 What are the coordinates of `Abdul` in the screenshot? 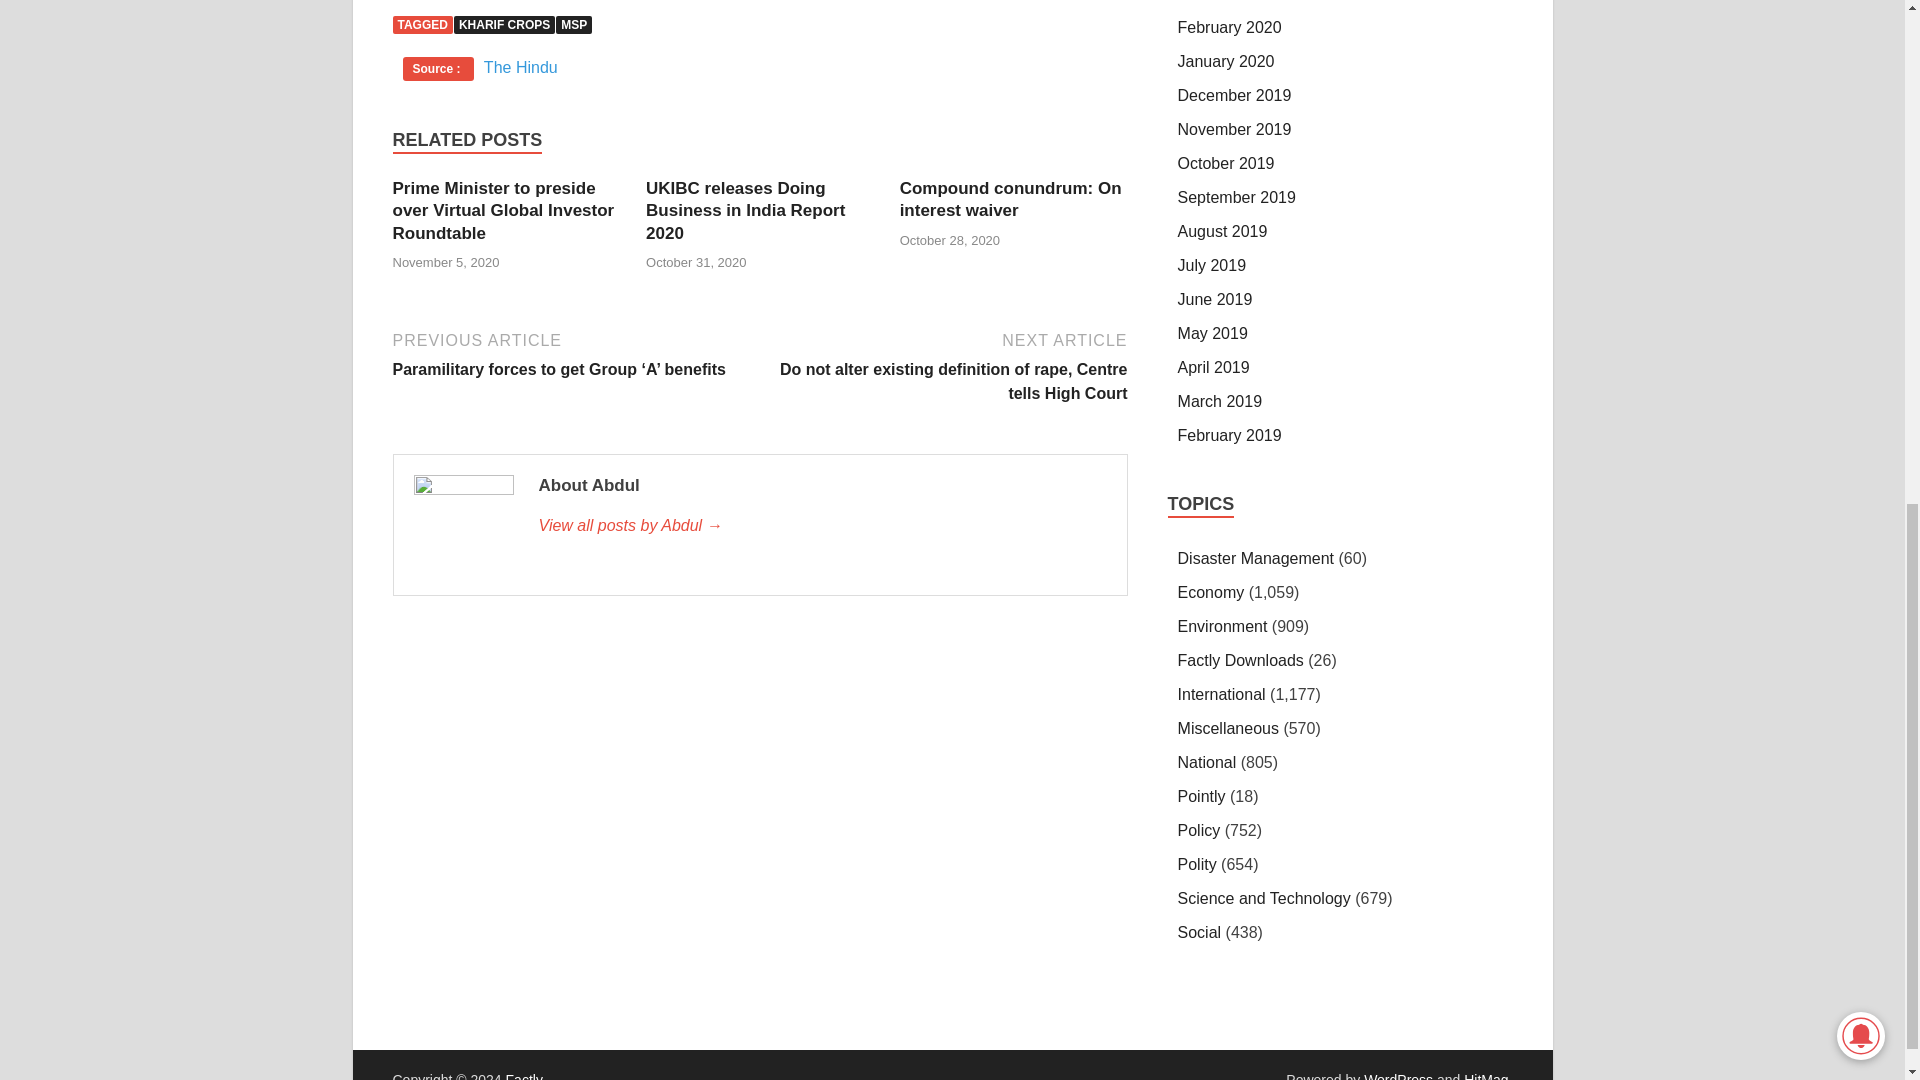 It's located at (821, 526).